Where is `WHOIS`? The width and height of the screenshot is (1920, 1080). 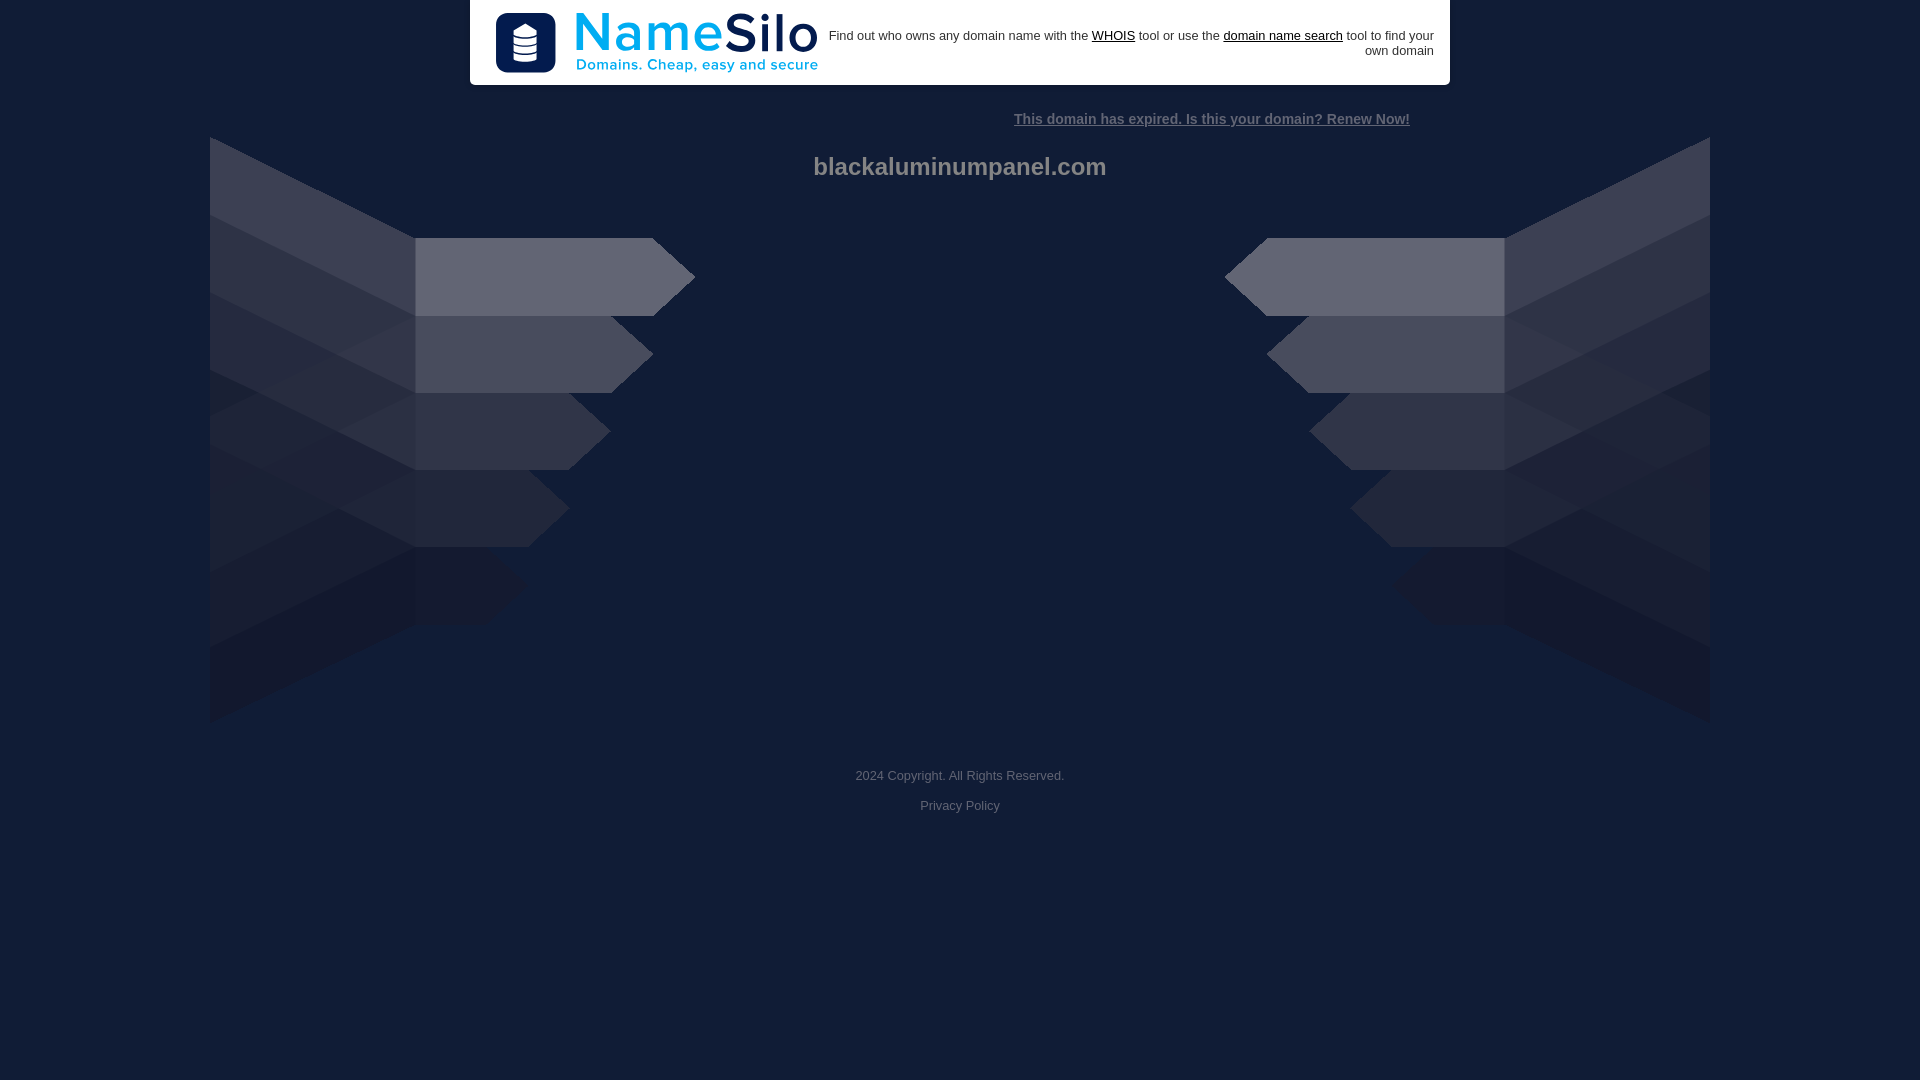
WHOIS is located at coordinates (1113, 36).